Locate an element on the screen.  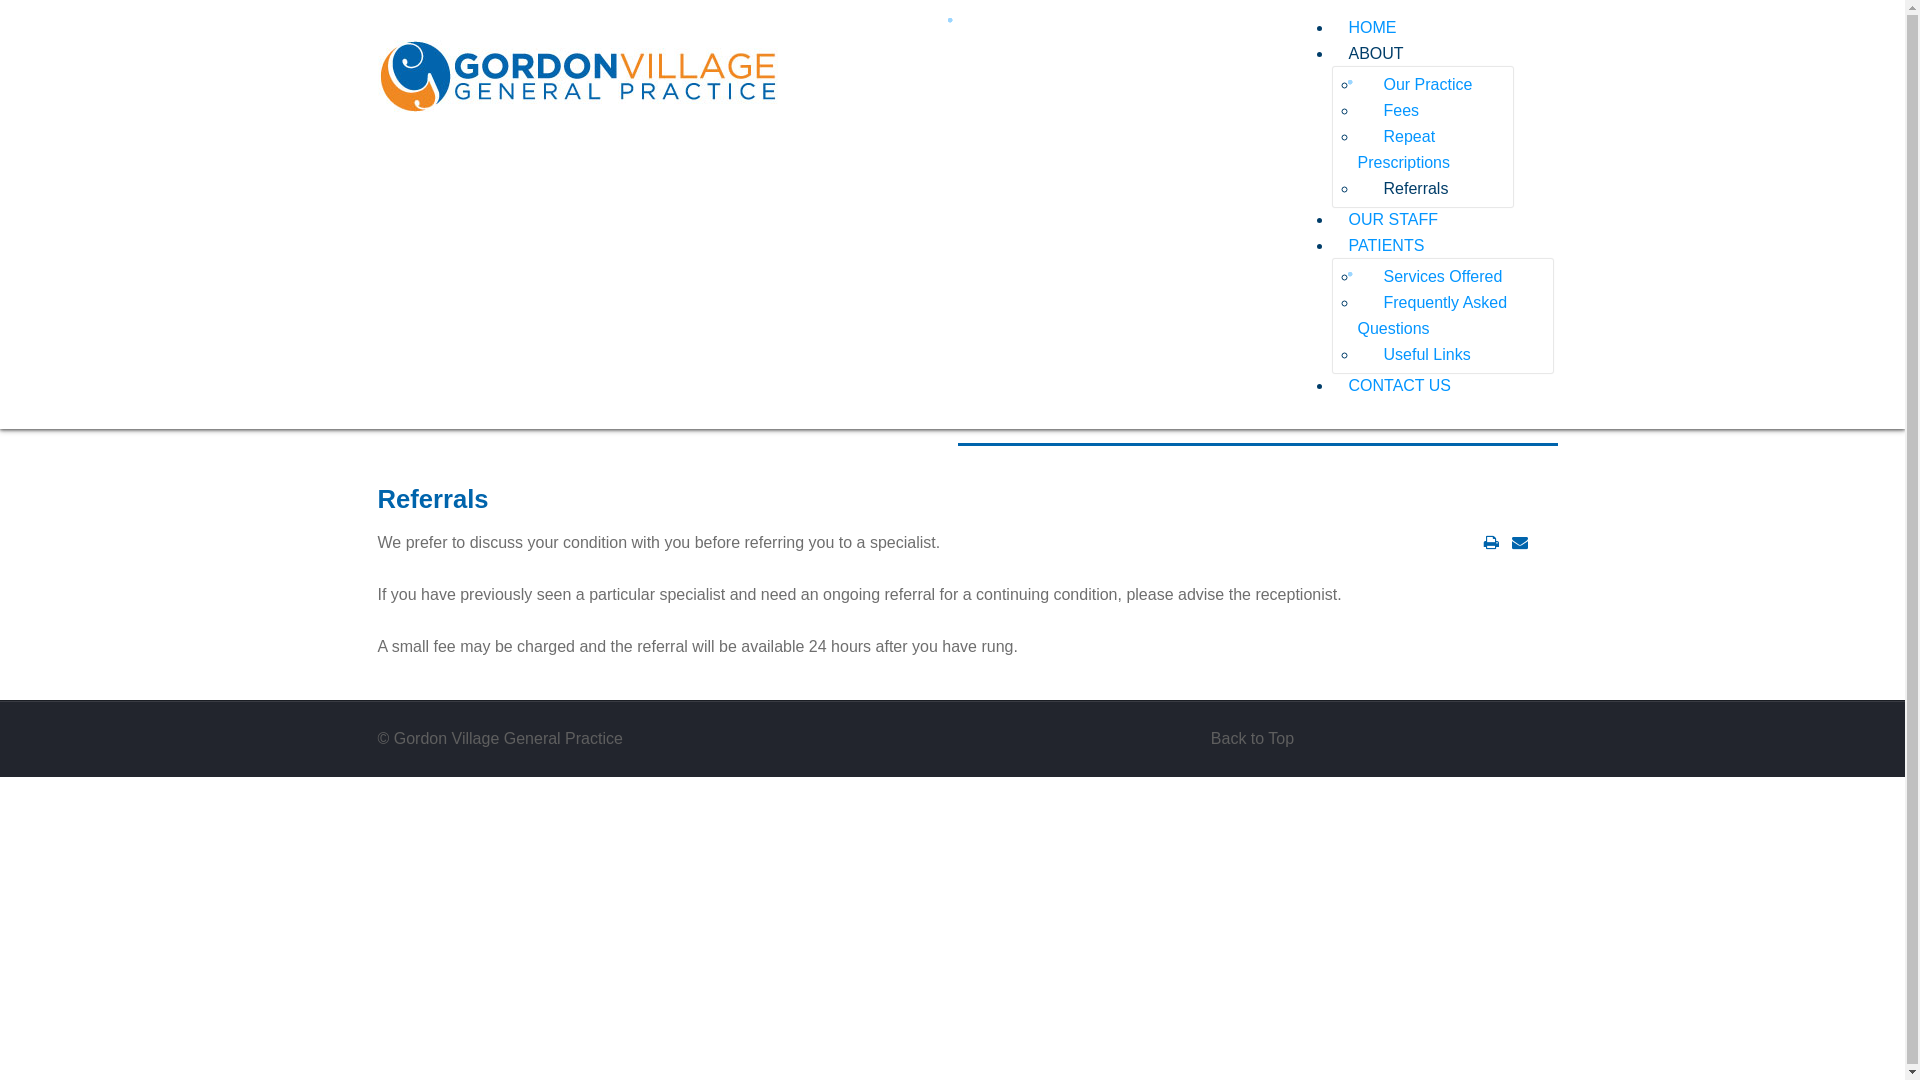
Back to Top is located at coordinates (1253, 739).